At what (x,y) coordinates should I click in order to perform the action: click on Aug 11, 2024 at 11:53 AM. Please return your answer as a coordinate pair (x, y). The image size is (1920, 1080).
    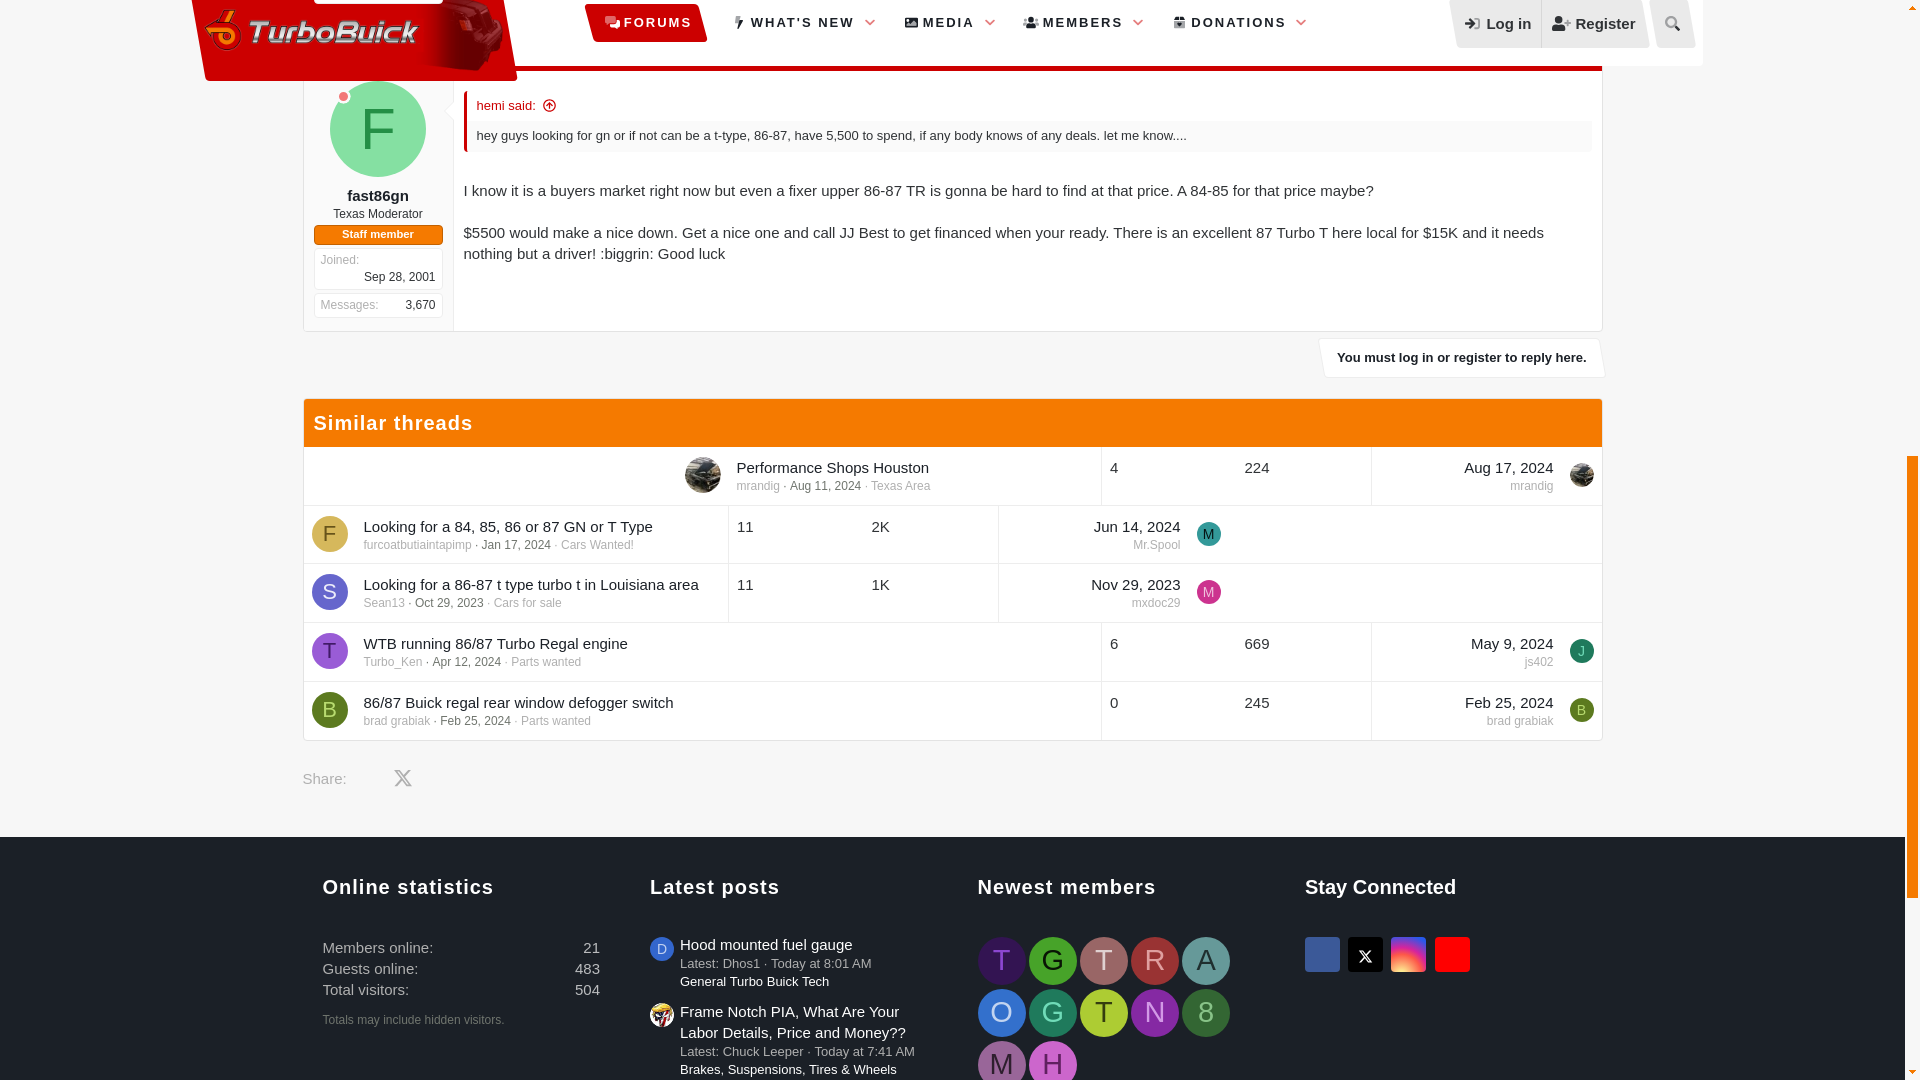
    Looking at the image, I should click on (824, 486).